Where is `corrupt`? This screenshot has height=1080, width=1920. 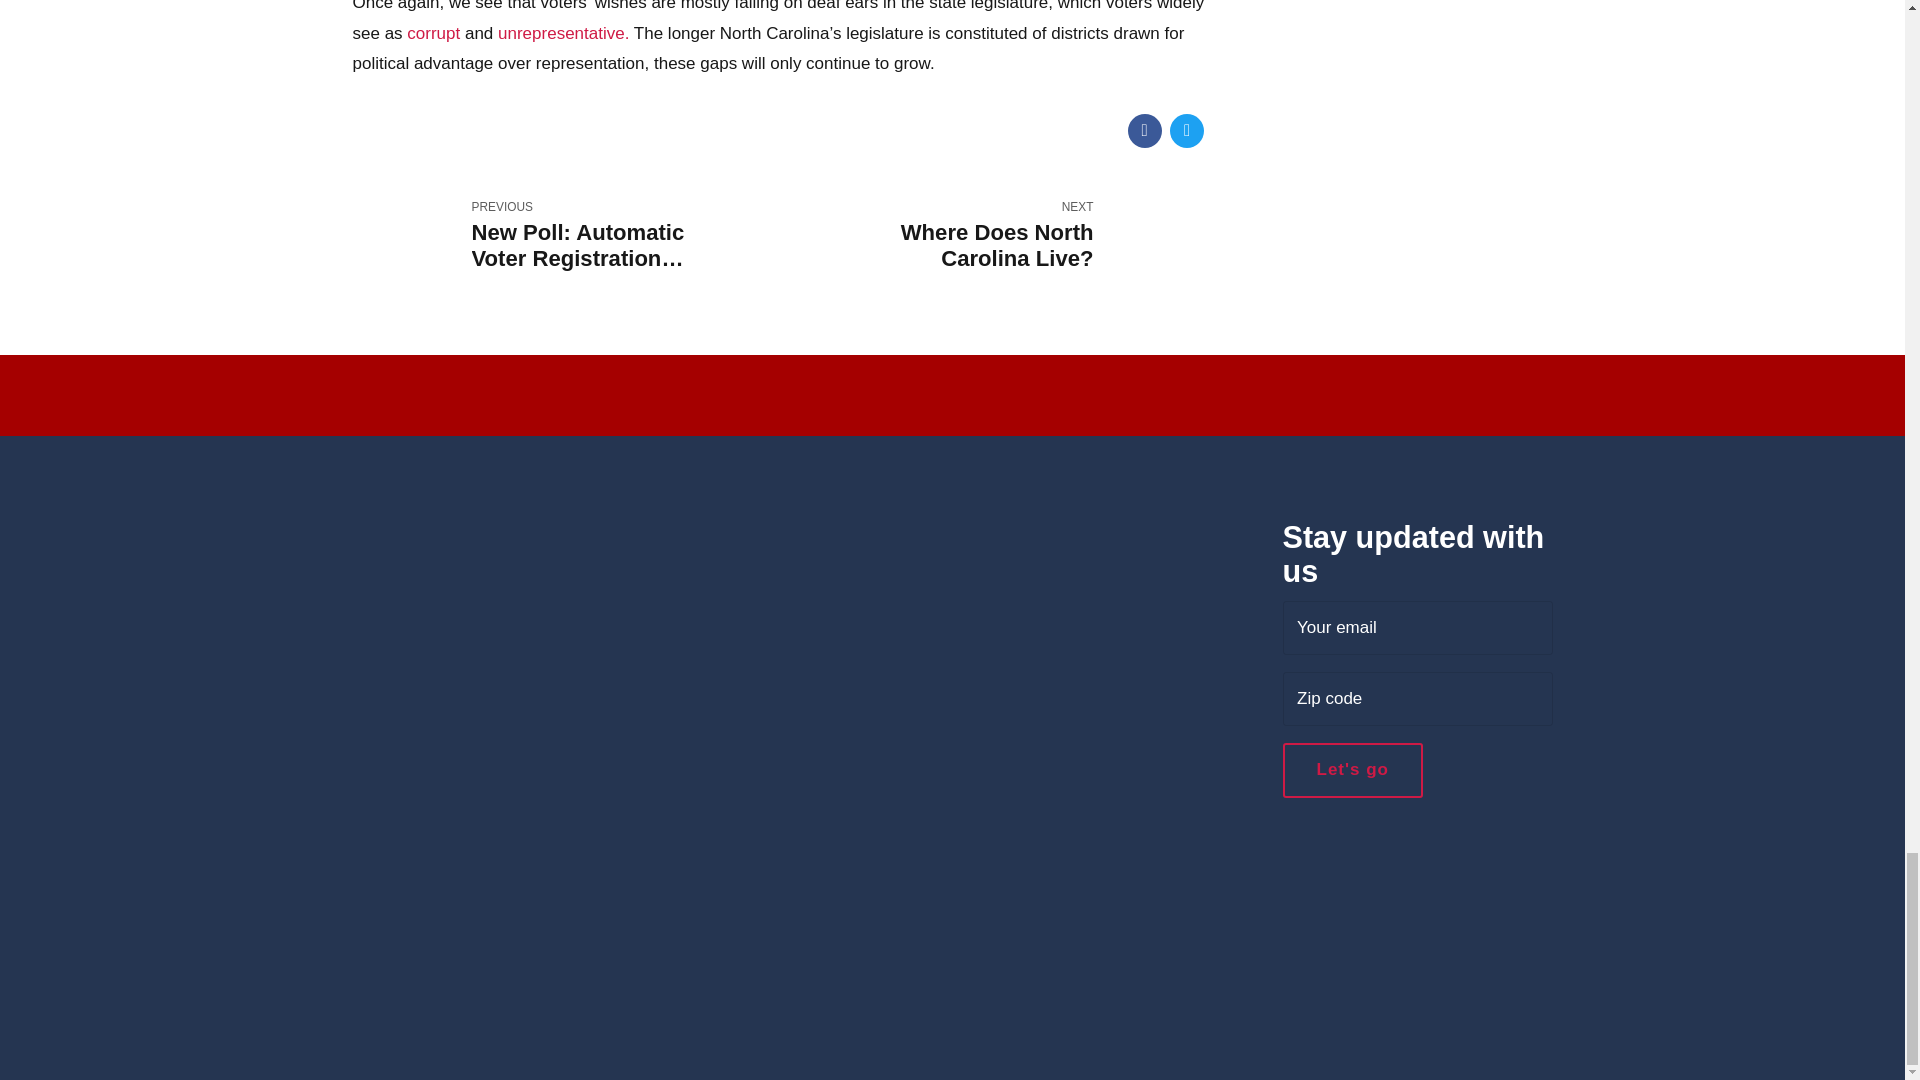 corrupt is located at coordinates (1416, 698).